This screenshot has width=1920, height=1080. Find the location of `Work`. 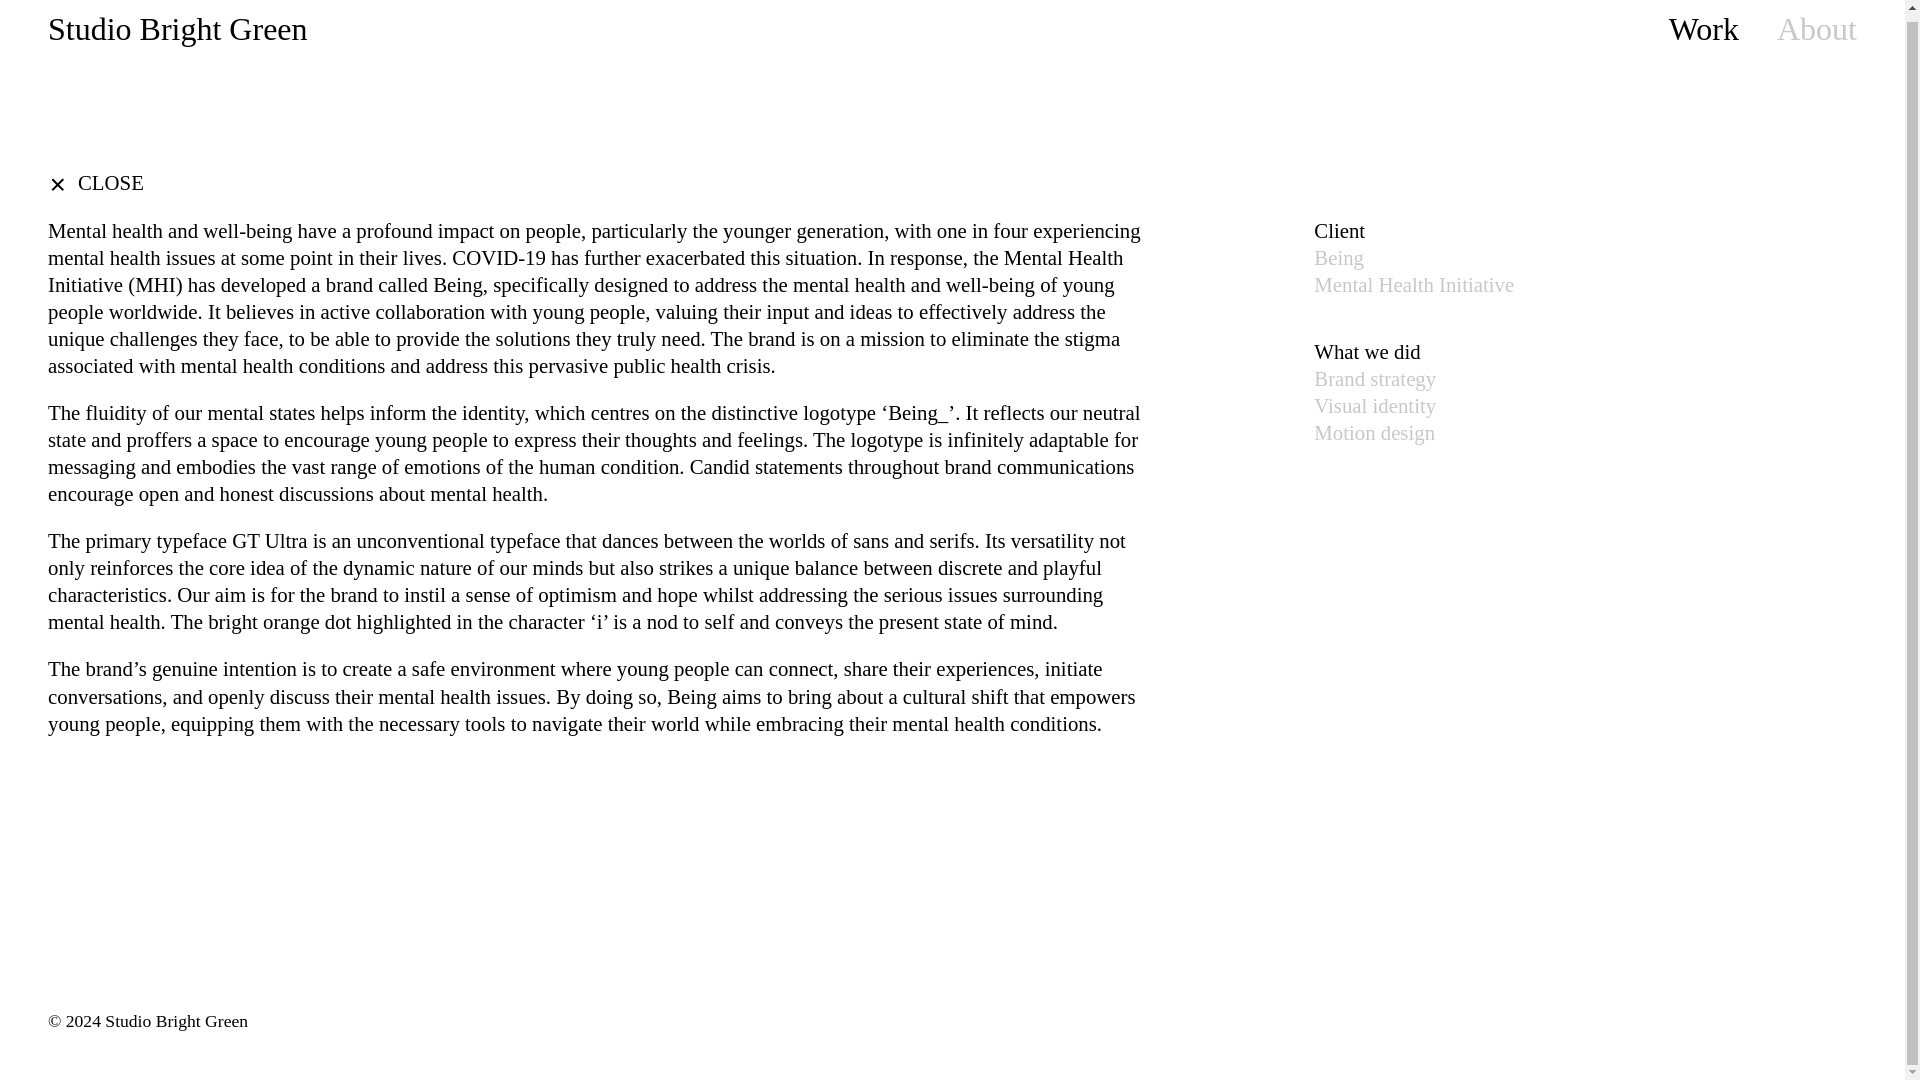

Work is located at coordinates (1704, 28).